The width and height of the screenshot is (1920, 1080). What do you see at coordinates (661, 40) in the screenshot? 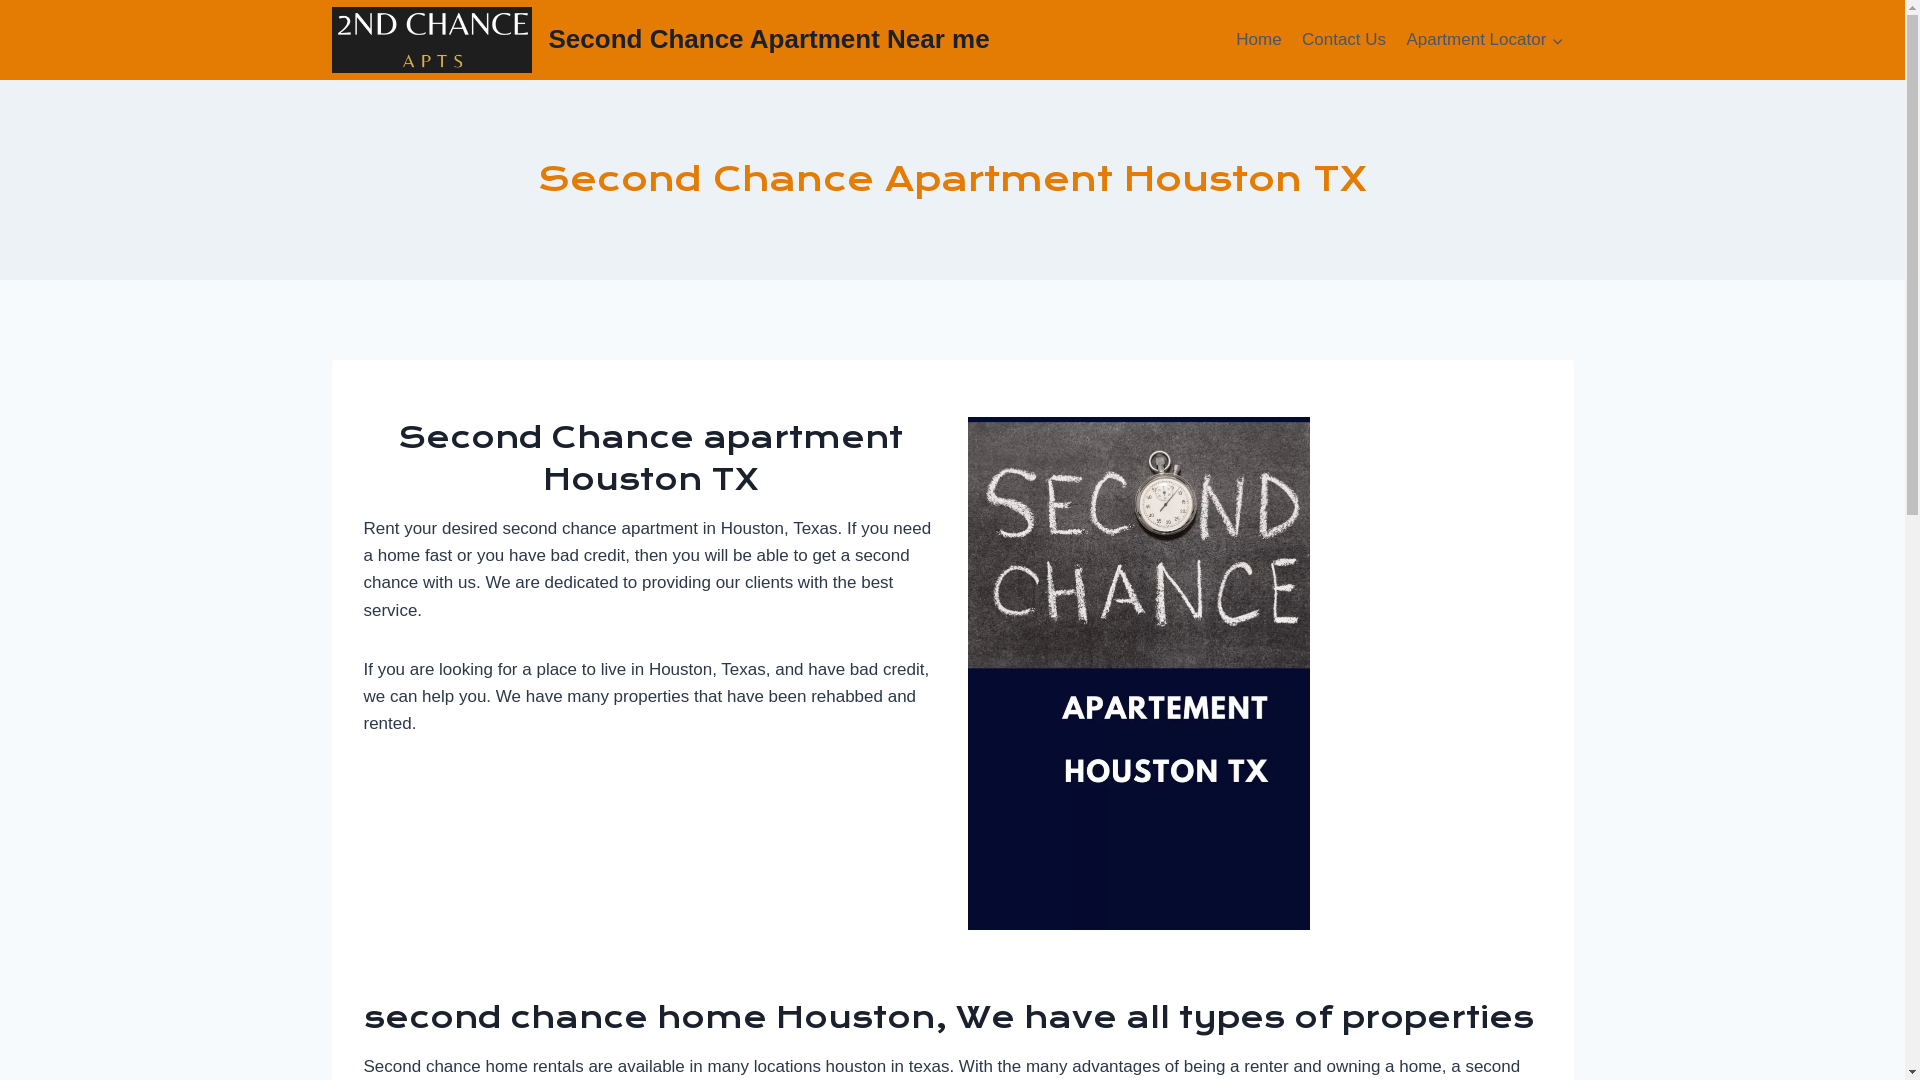
I see `Second Chance Apartment Near me` at bounding box center [661, 40].